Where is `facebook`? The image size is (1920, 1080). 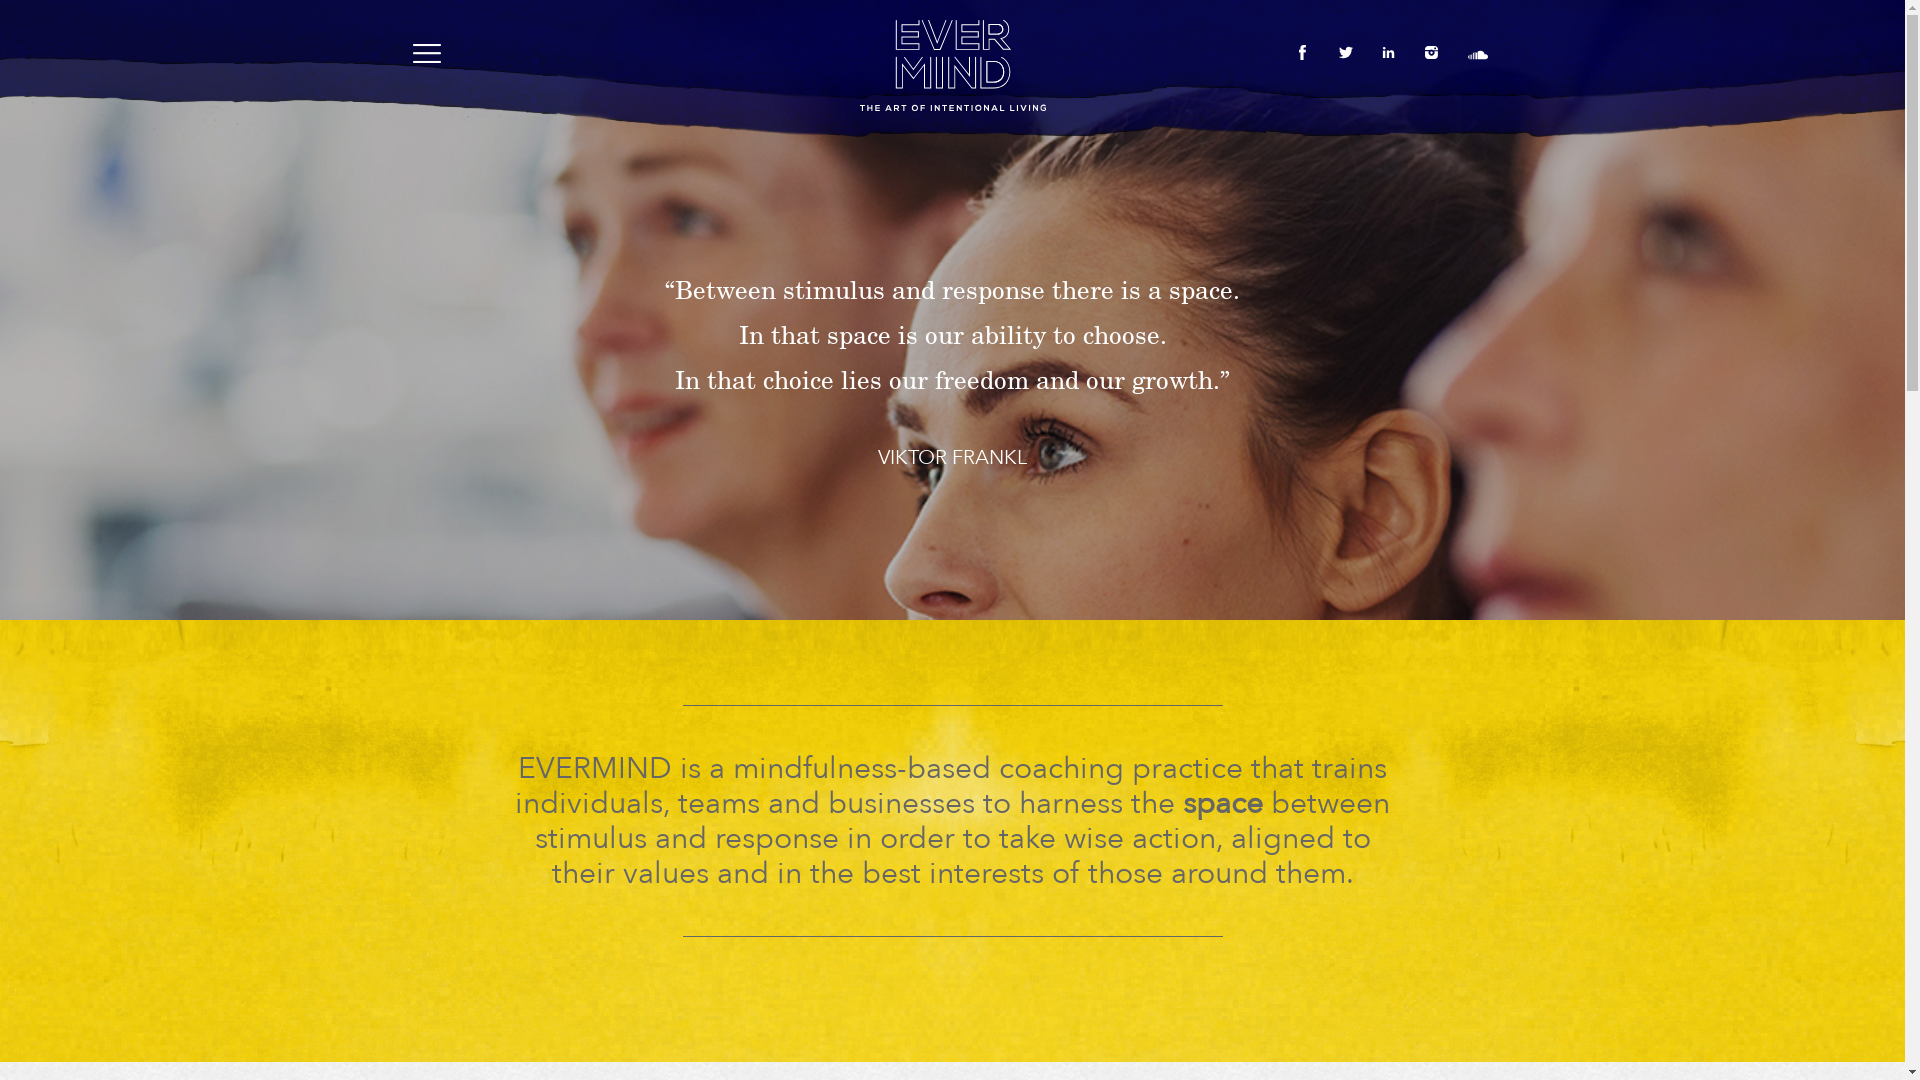
facebook is located at coordinates (1308, 52).